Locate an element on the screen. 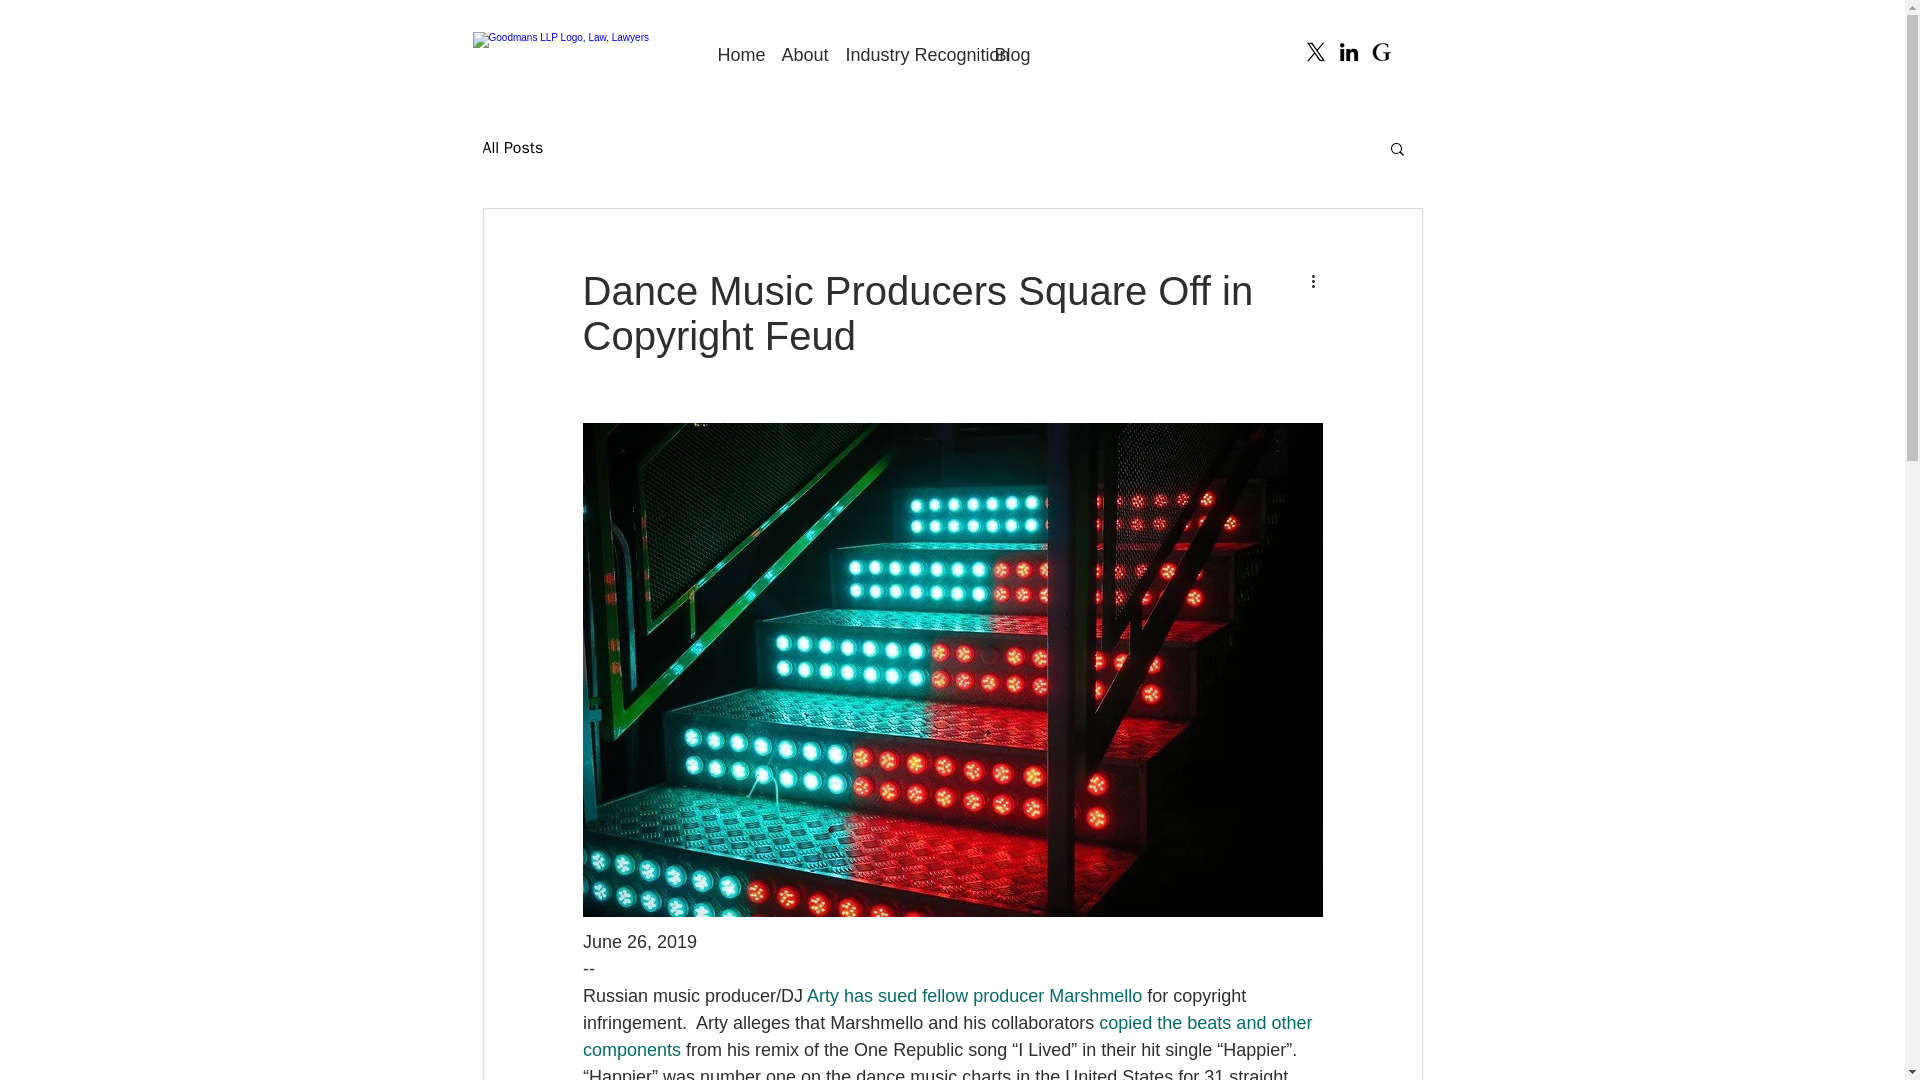 This screenshot has width=1920, height=1080. Home is located at coordinates (733, 54).